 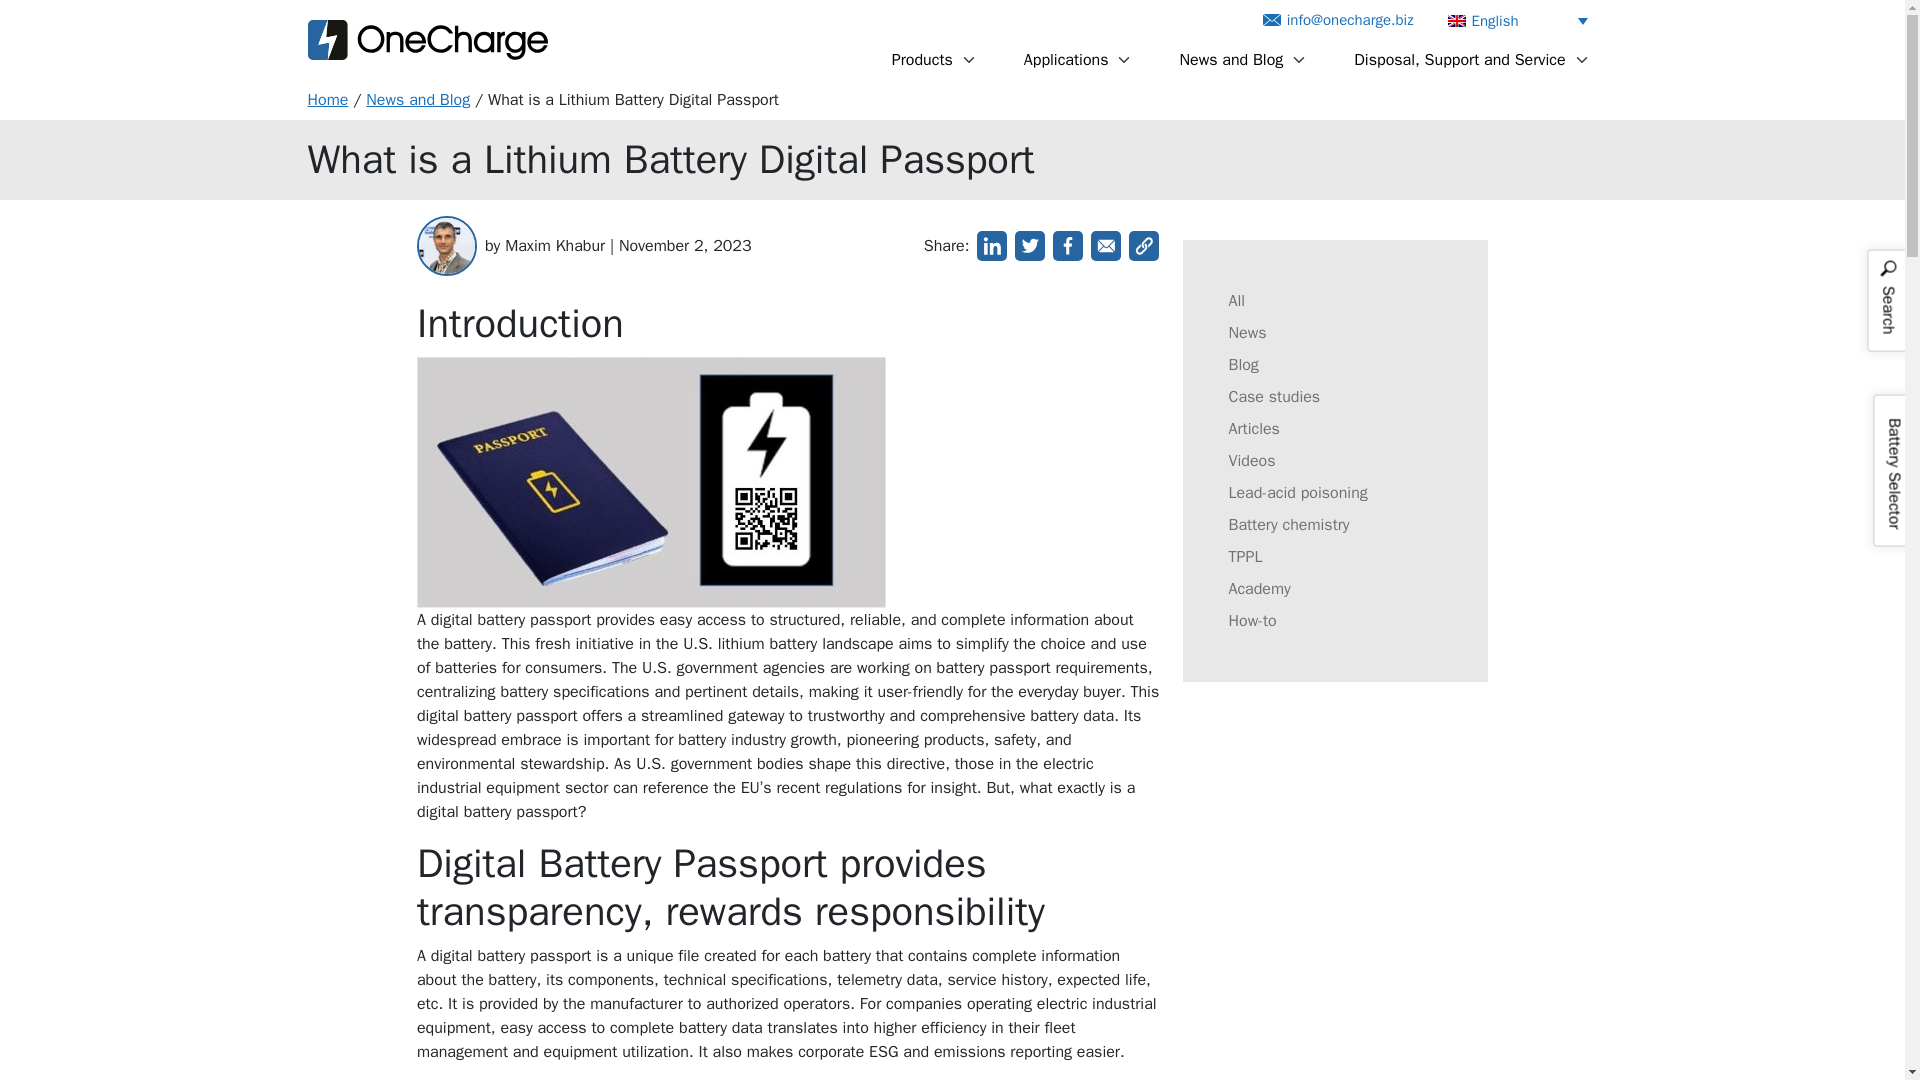 I want to click on Applications, so click(x=1070, y=59).